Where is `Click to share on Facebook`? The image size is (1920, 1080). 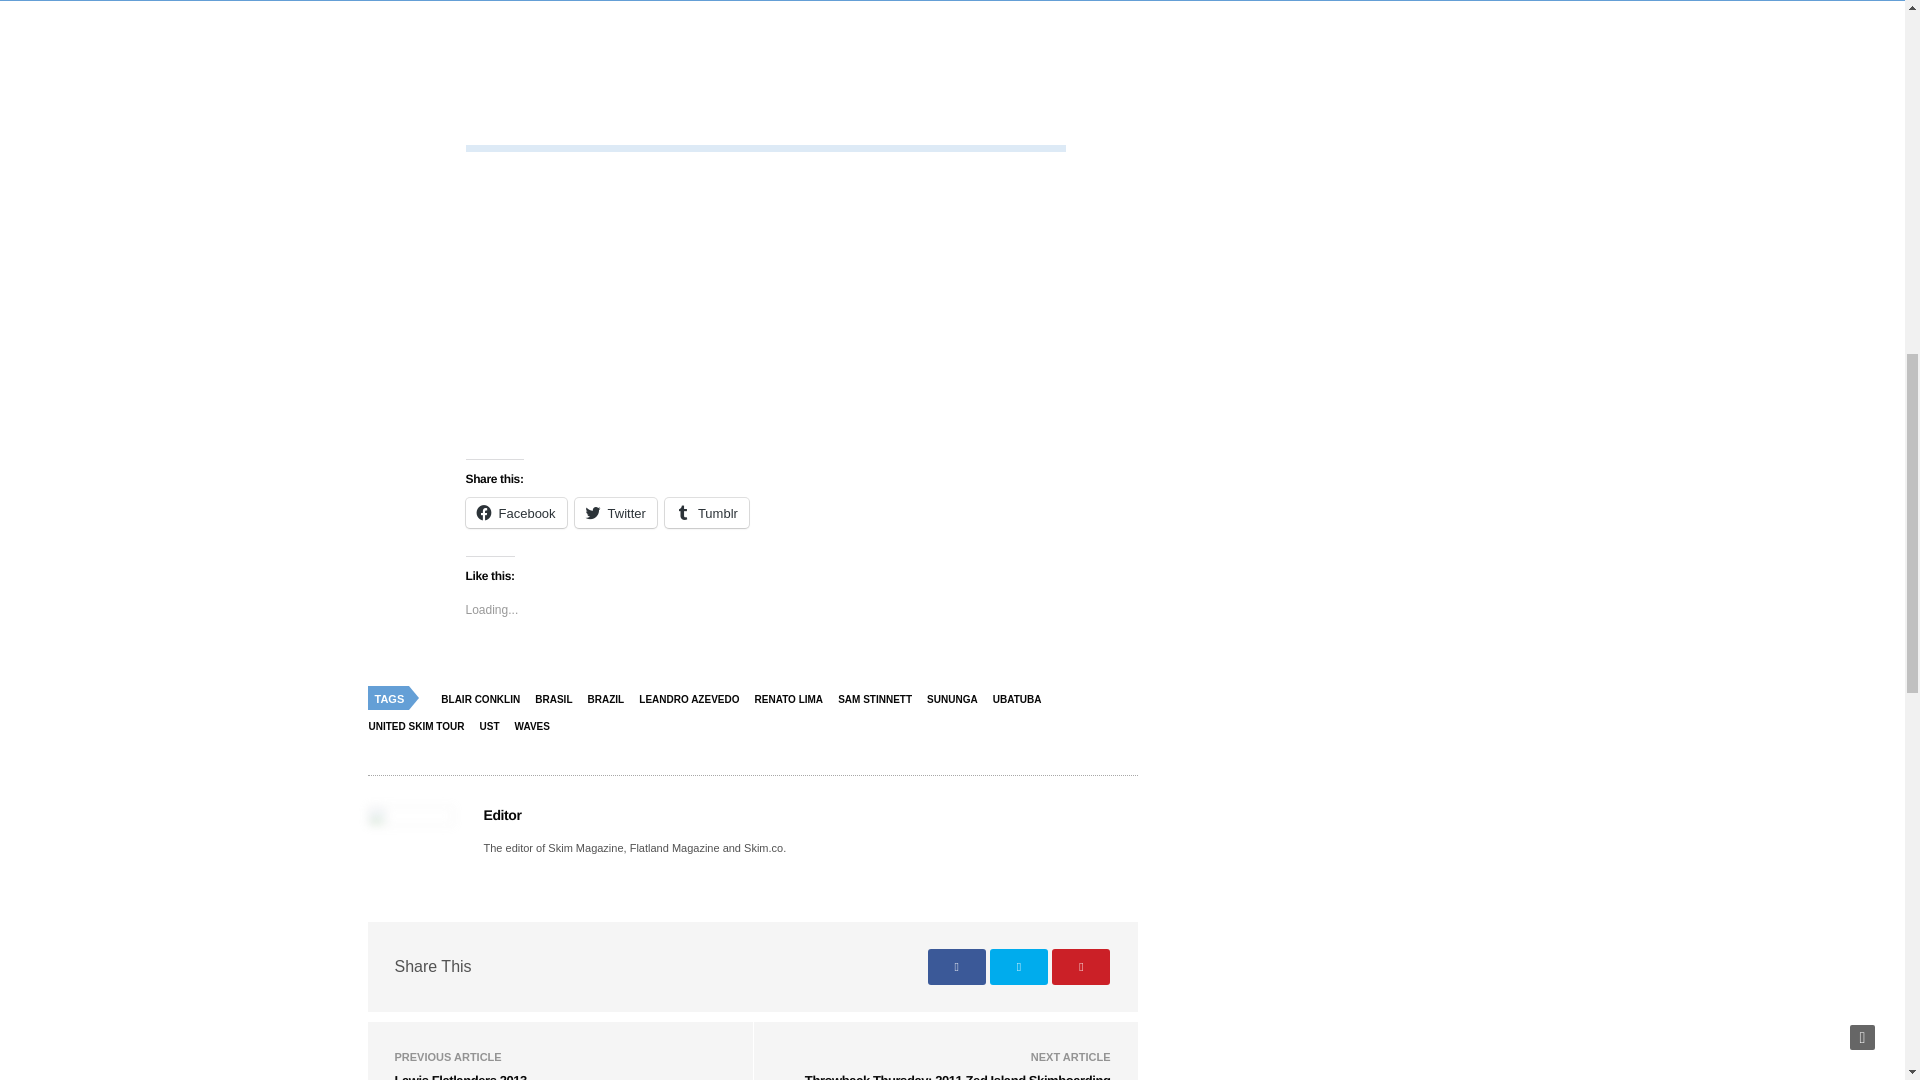
Click to share on Facebook is located at coordinates (516, 512).